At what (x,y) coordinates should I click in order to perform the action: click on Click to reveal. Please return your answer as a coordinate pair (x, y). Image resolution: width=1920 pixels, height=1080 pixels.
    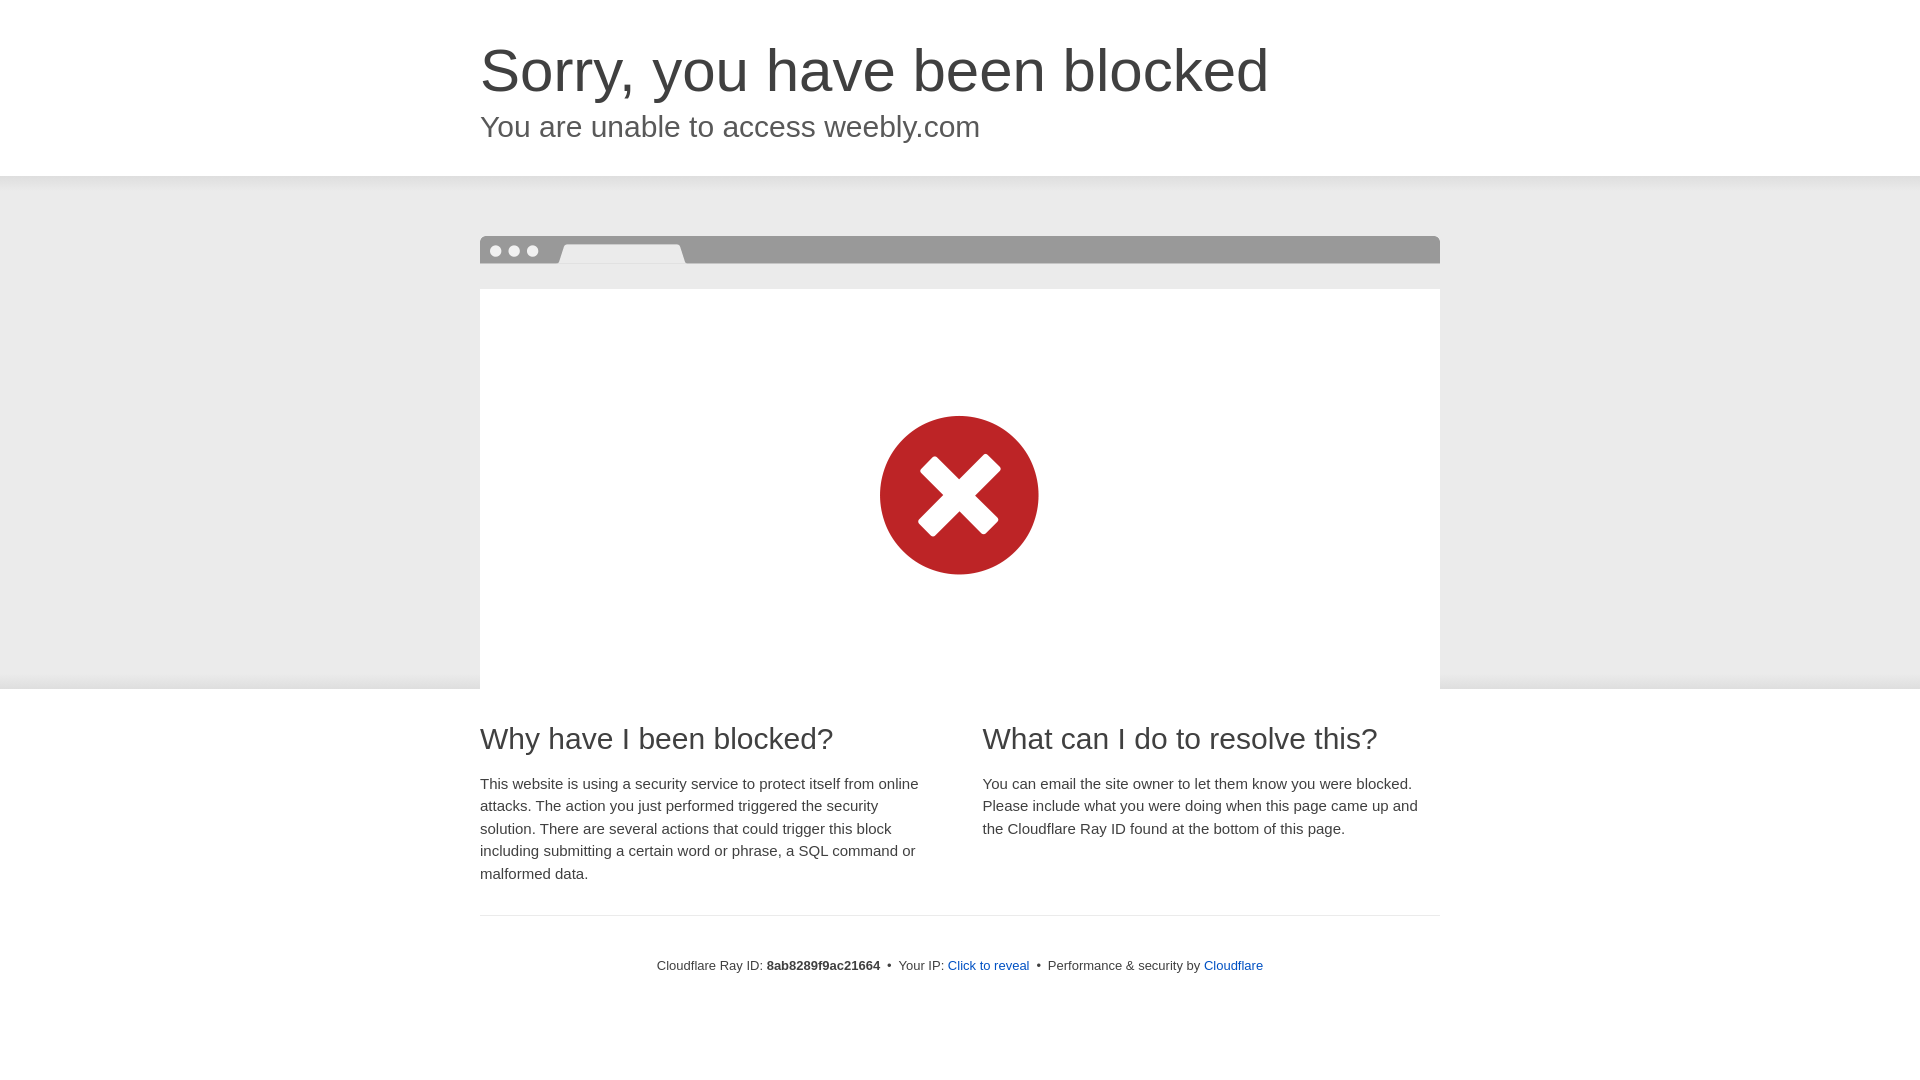
    Looking at the image, I should click on (988, 966).